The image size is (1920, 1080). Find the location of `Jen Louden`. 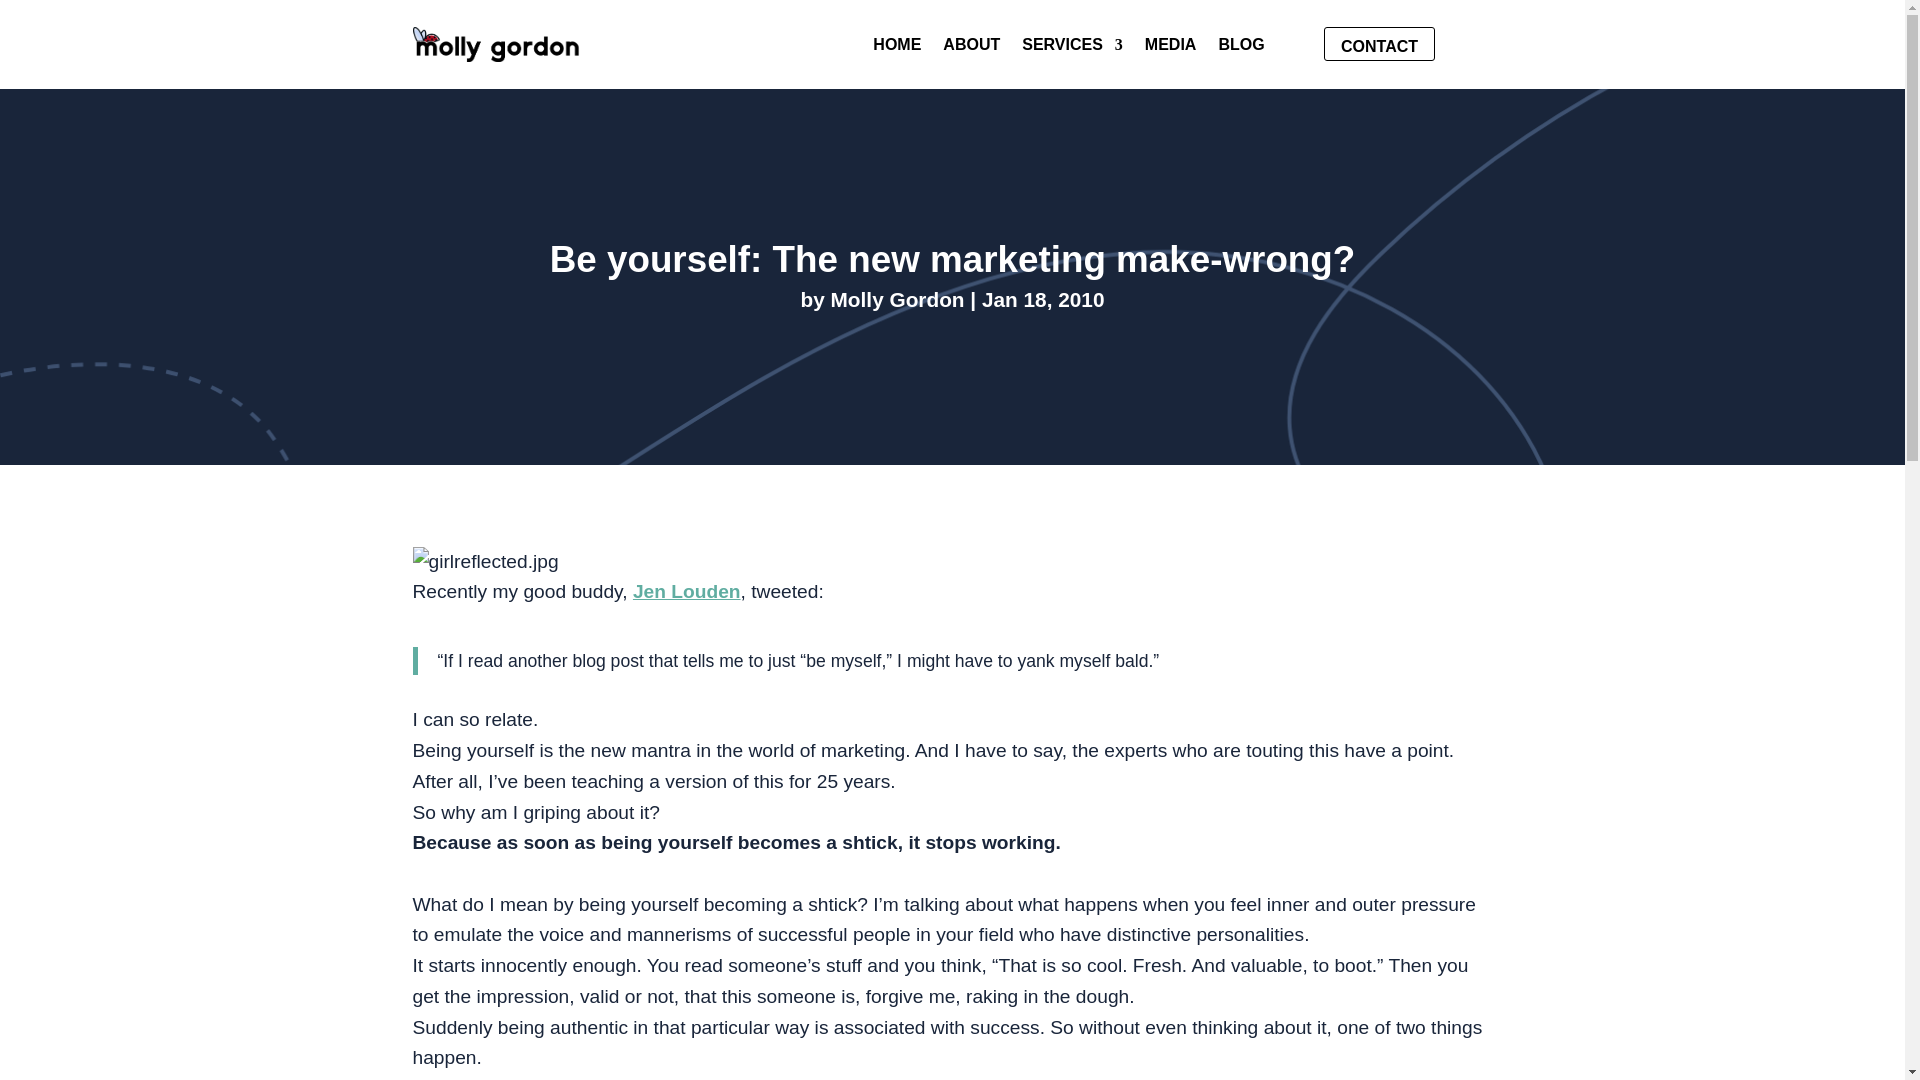

Jen Louden is located at coordinates (687, 591).